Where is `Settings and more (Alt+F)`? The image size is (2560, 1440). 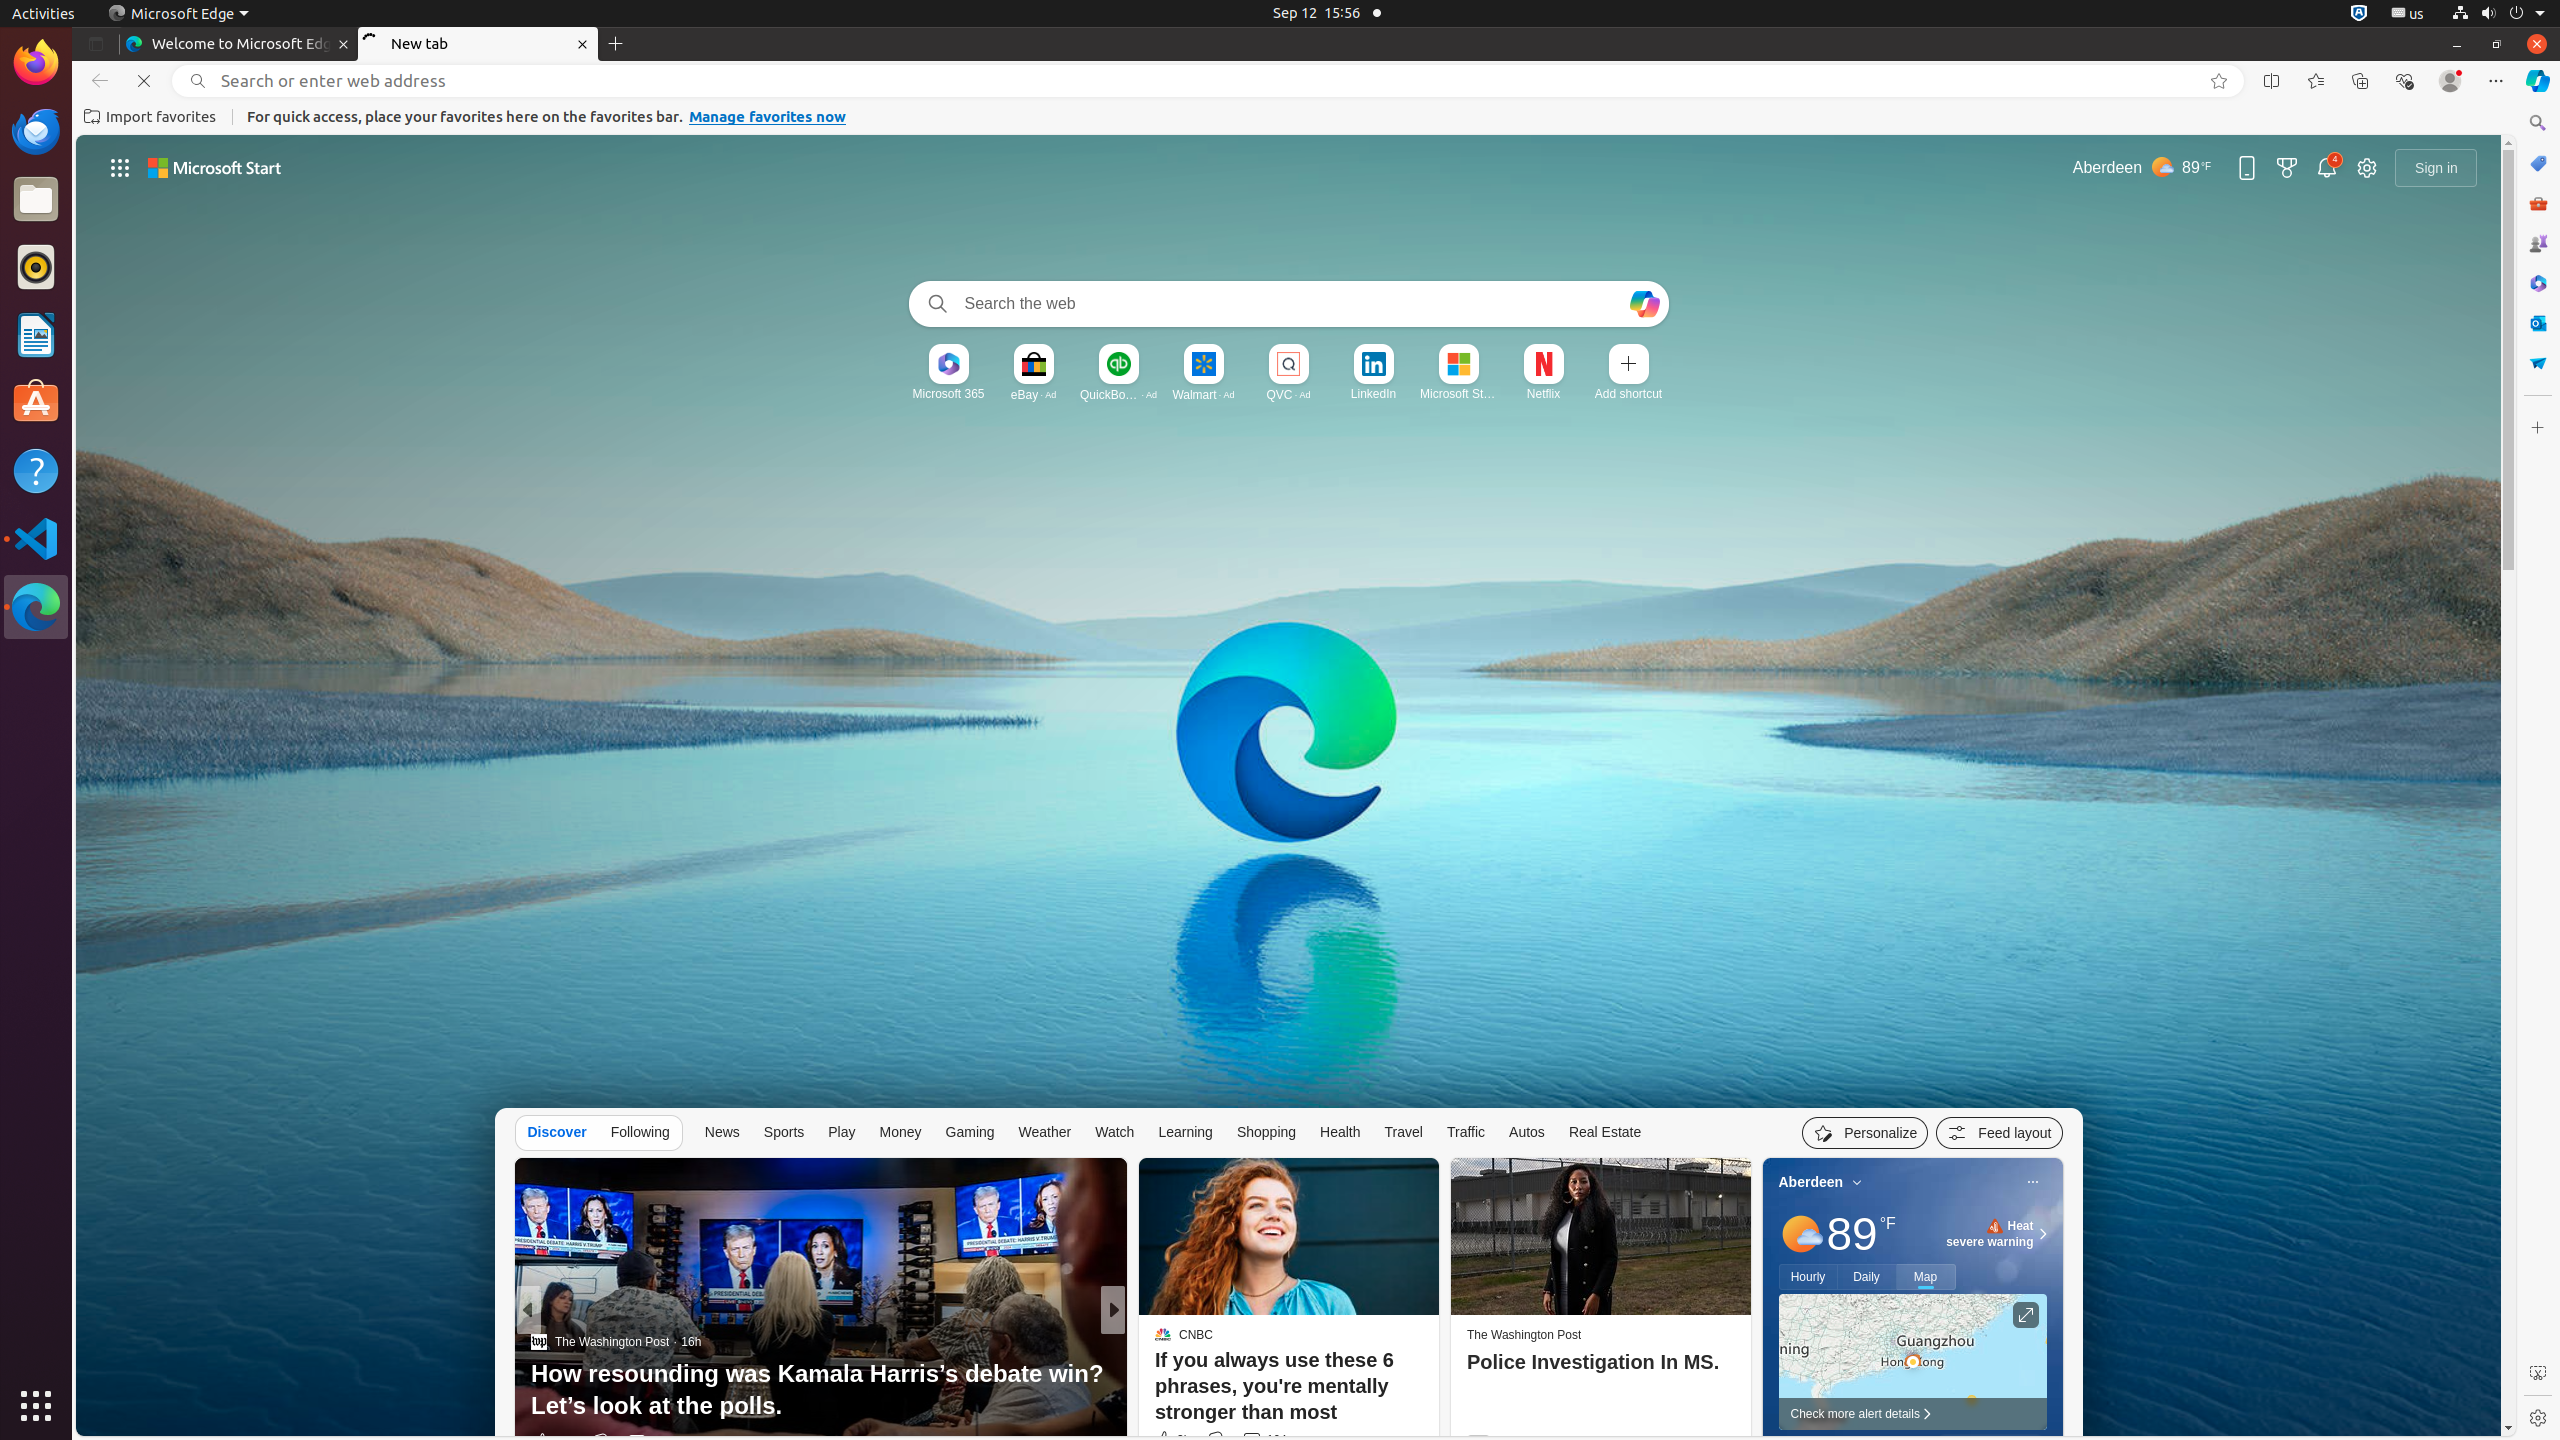 Settings and more (Alt+F) is located at coordinates (2496, 81).